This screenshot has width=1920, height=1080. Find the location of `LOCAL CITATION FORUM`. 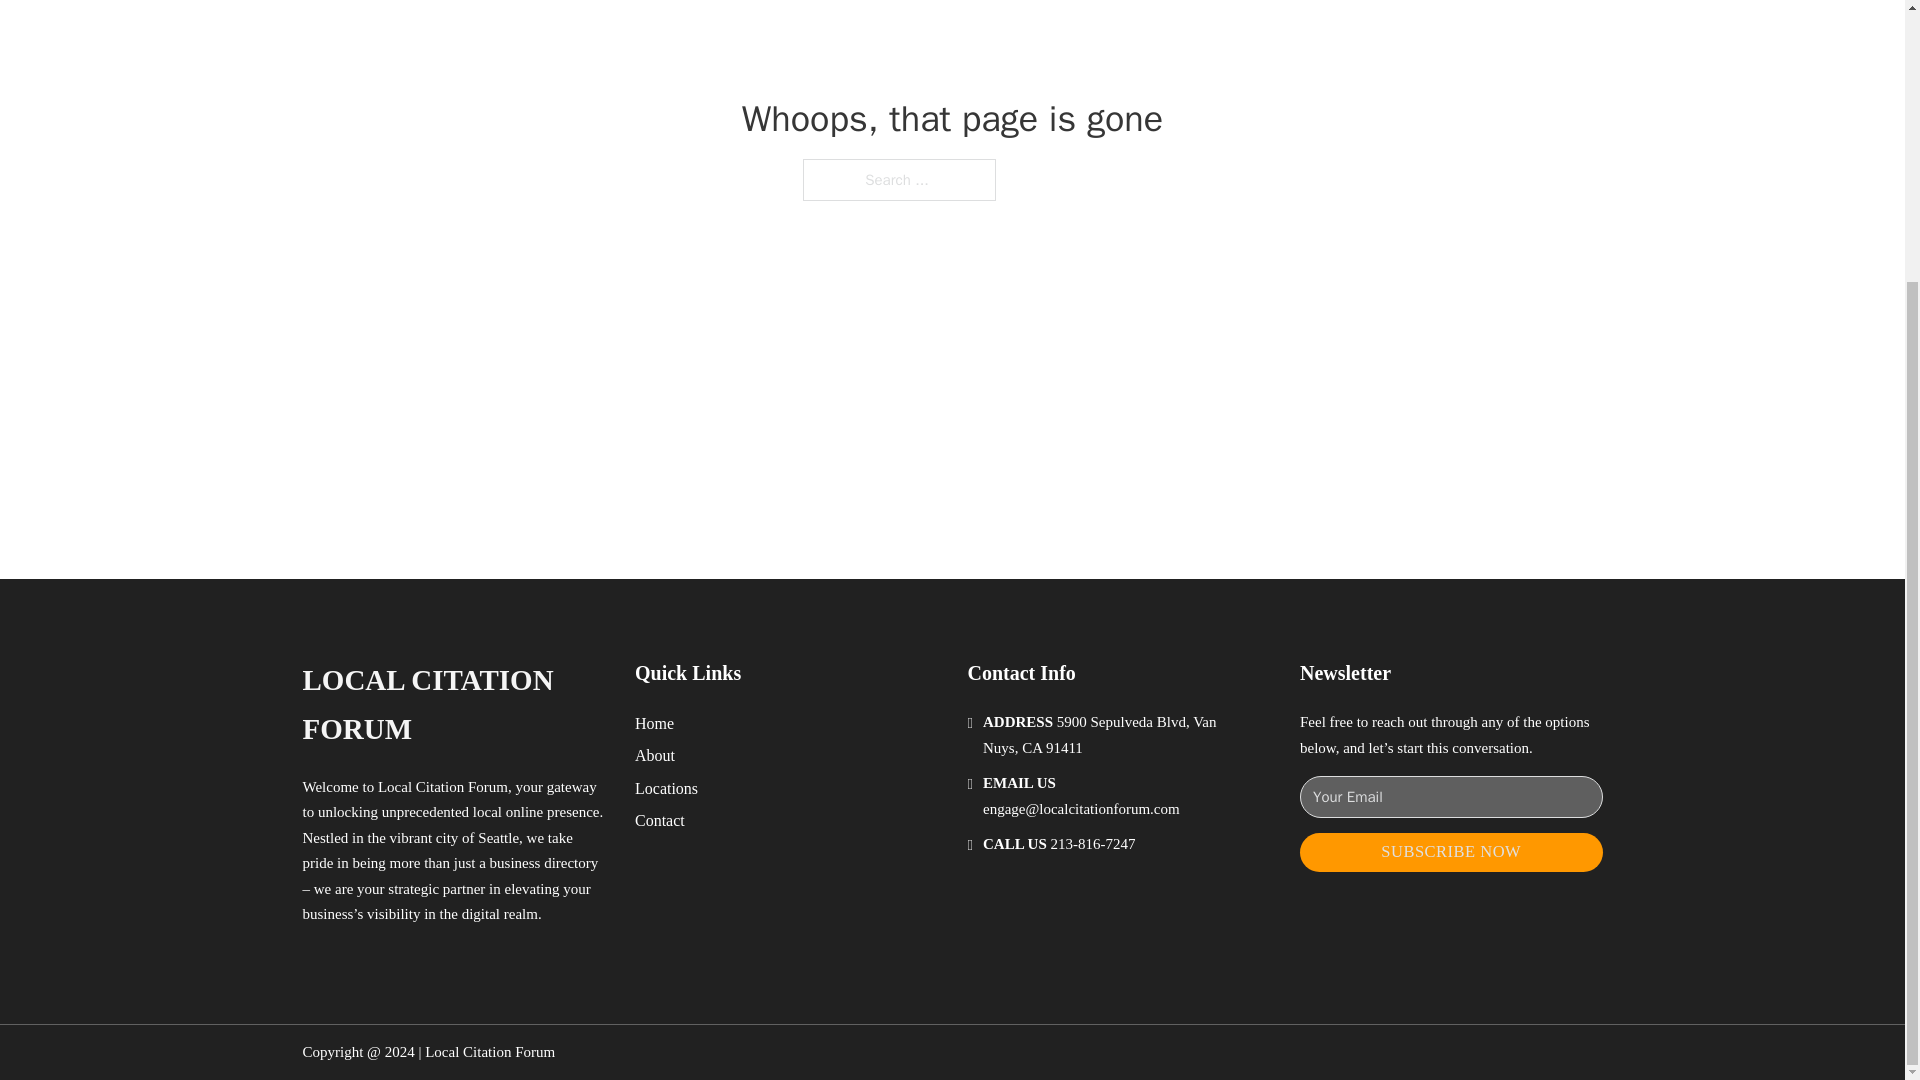

LOCAL CITATION FORUM is located at coordinates (452, 704).